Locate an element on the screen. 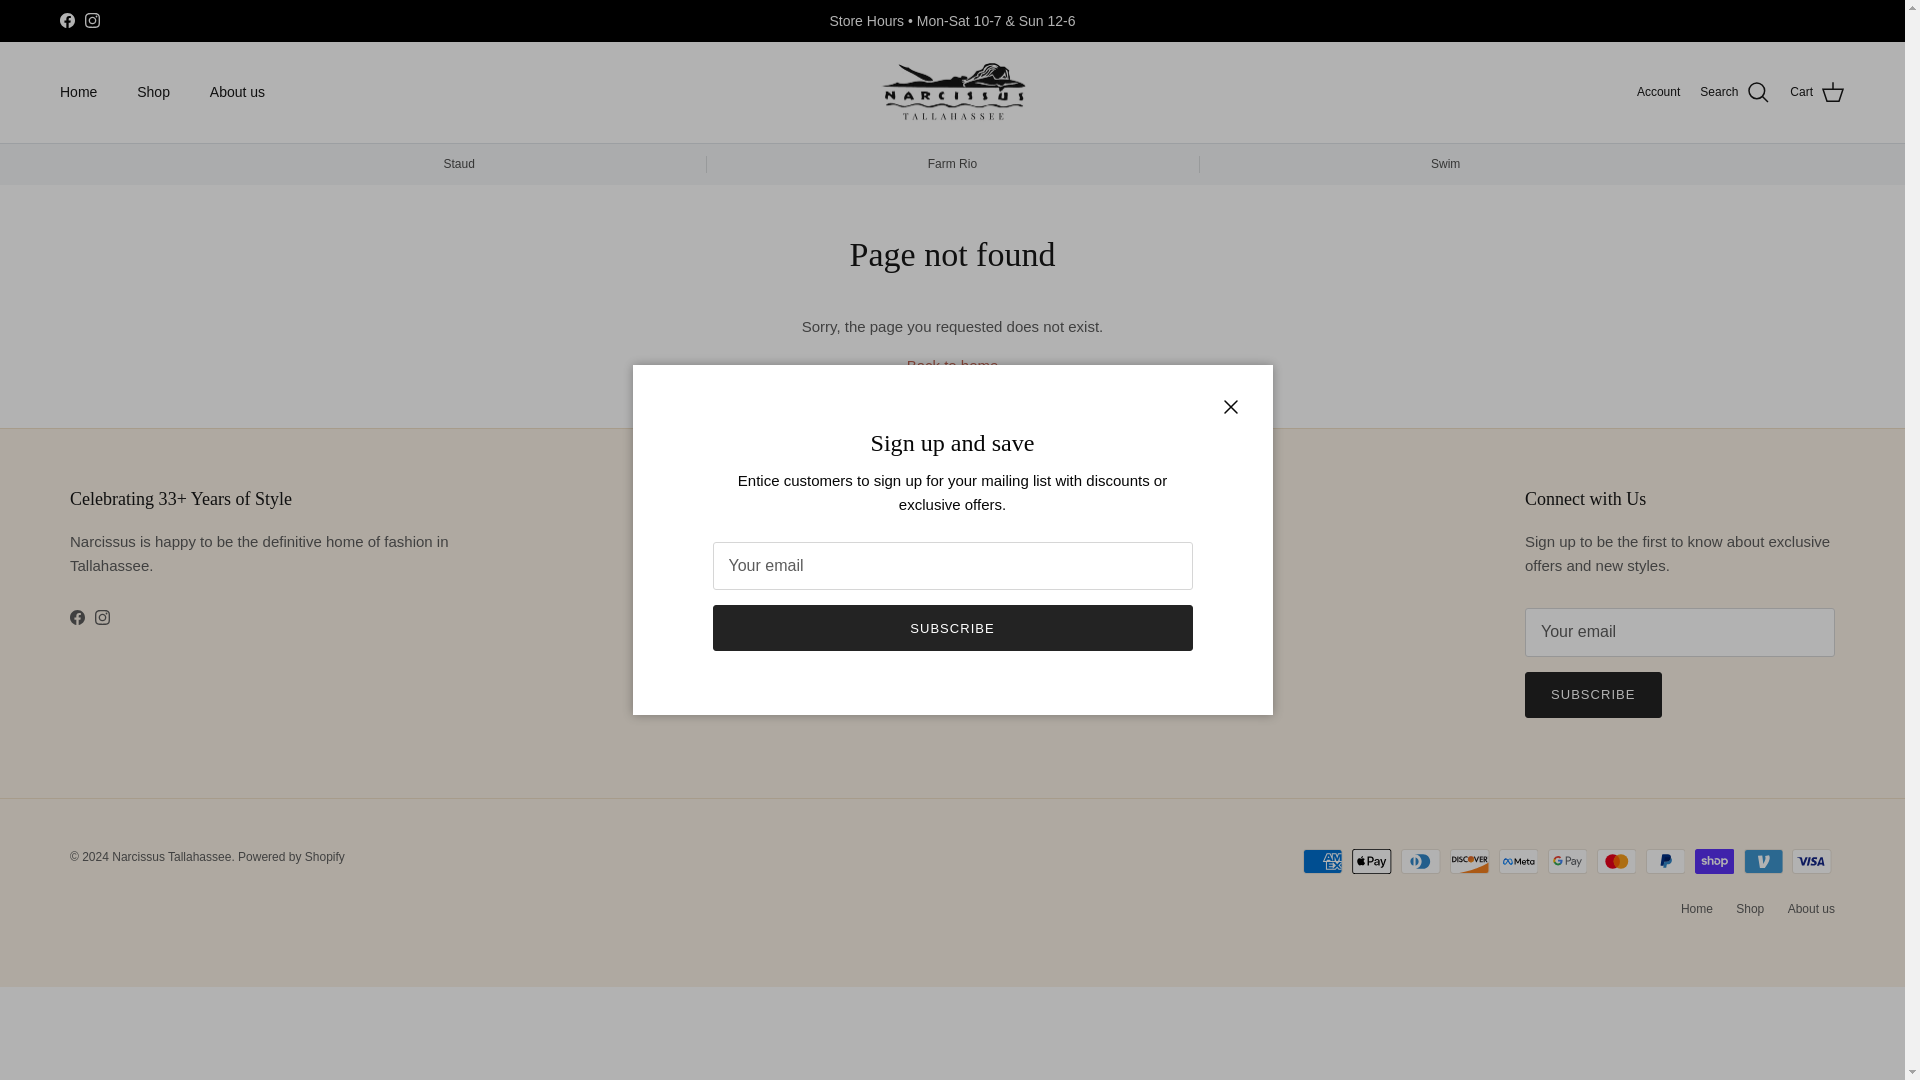 This screenshot has width=1920, height=1080. Visa is located at coordinates (1811, 860).